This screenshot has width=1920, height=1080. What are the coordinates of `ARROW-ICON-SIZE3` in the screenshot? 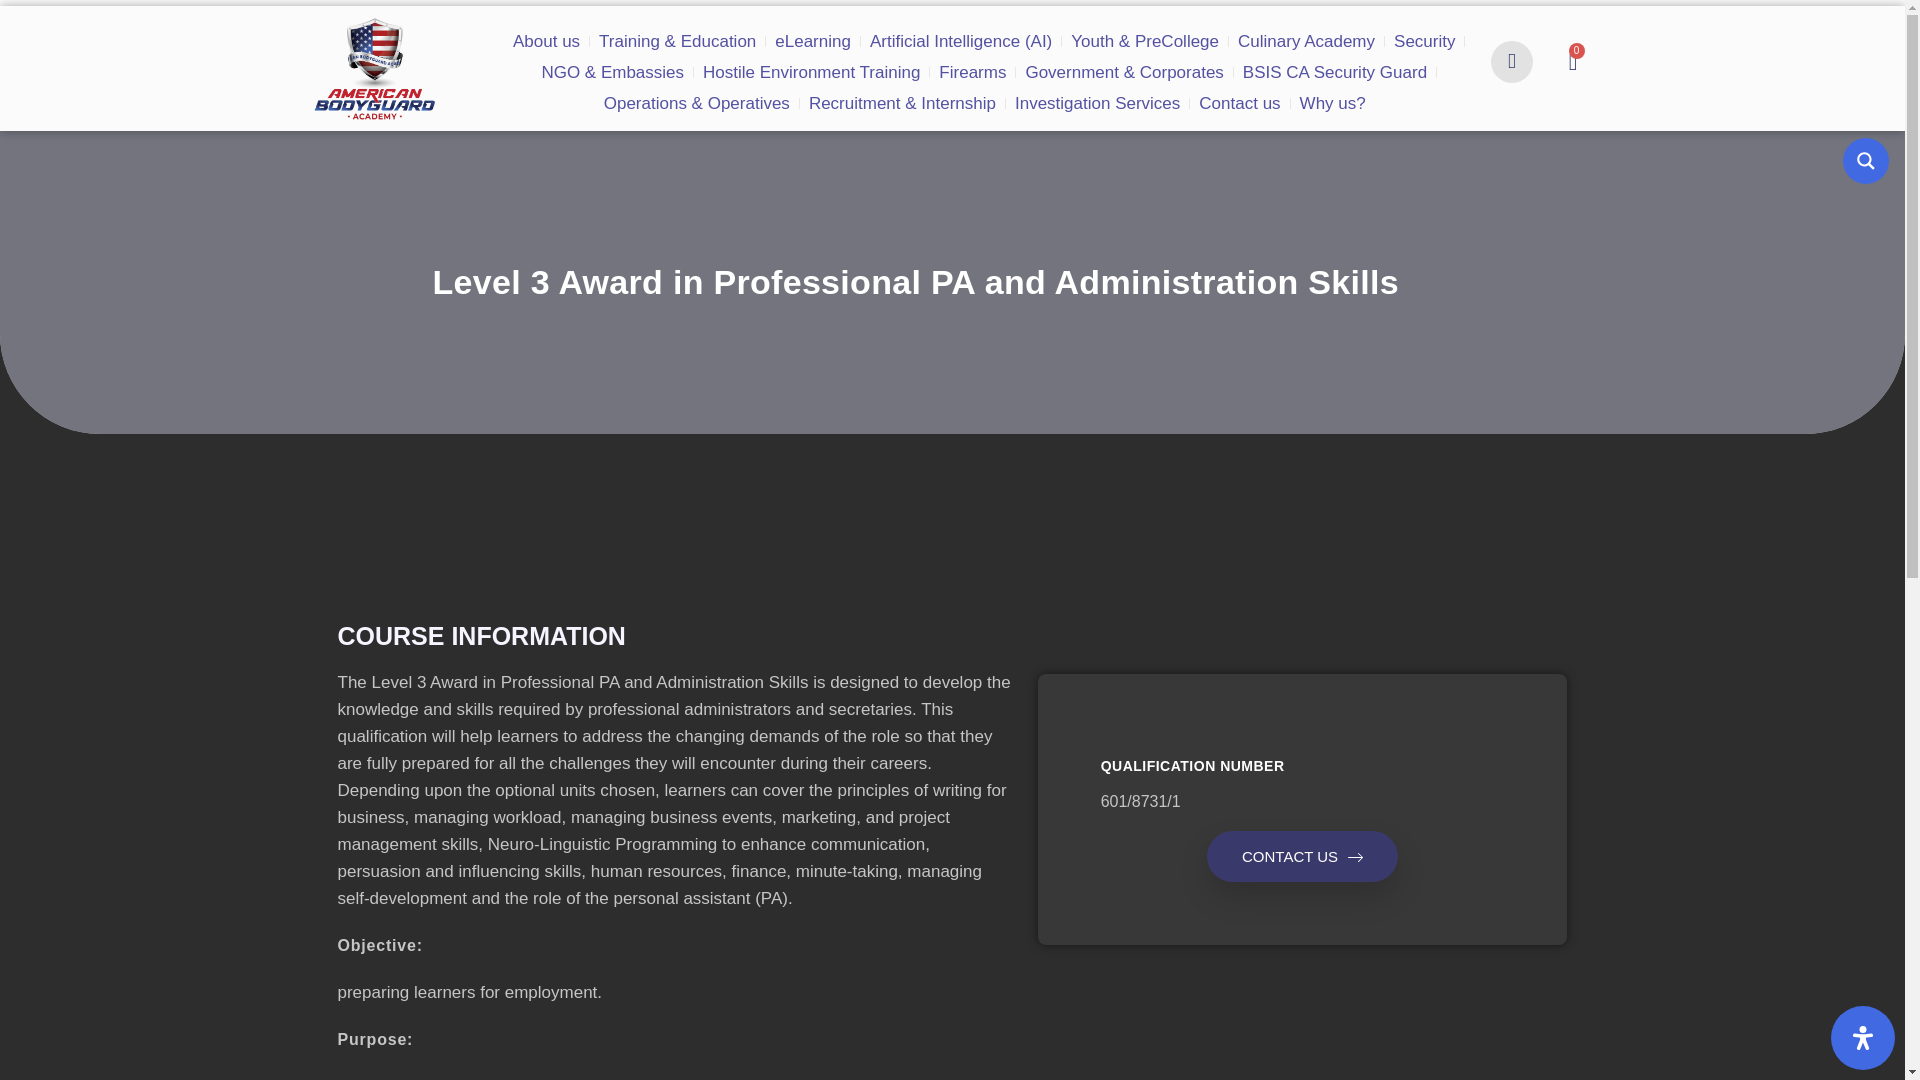 It's located at (1355, 857).